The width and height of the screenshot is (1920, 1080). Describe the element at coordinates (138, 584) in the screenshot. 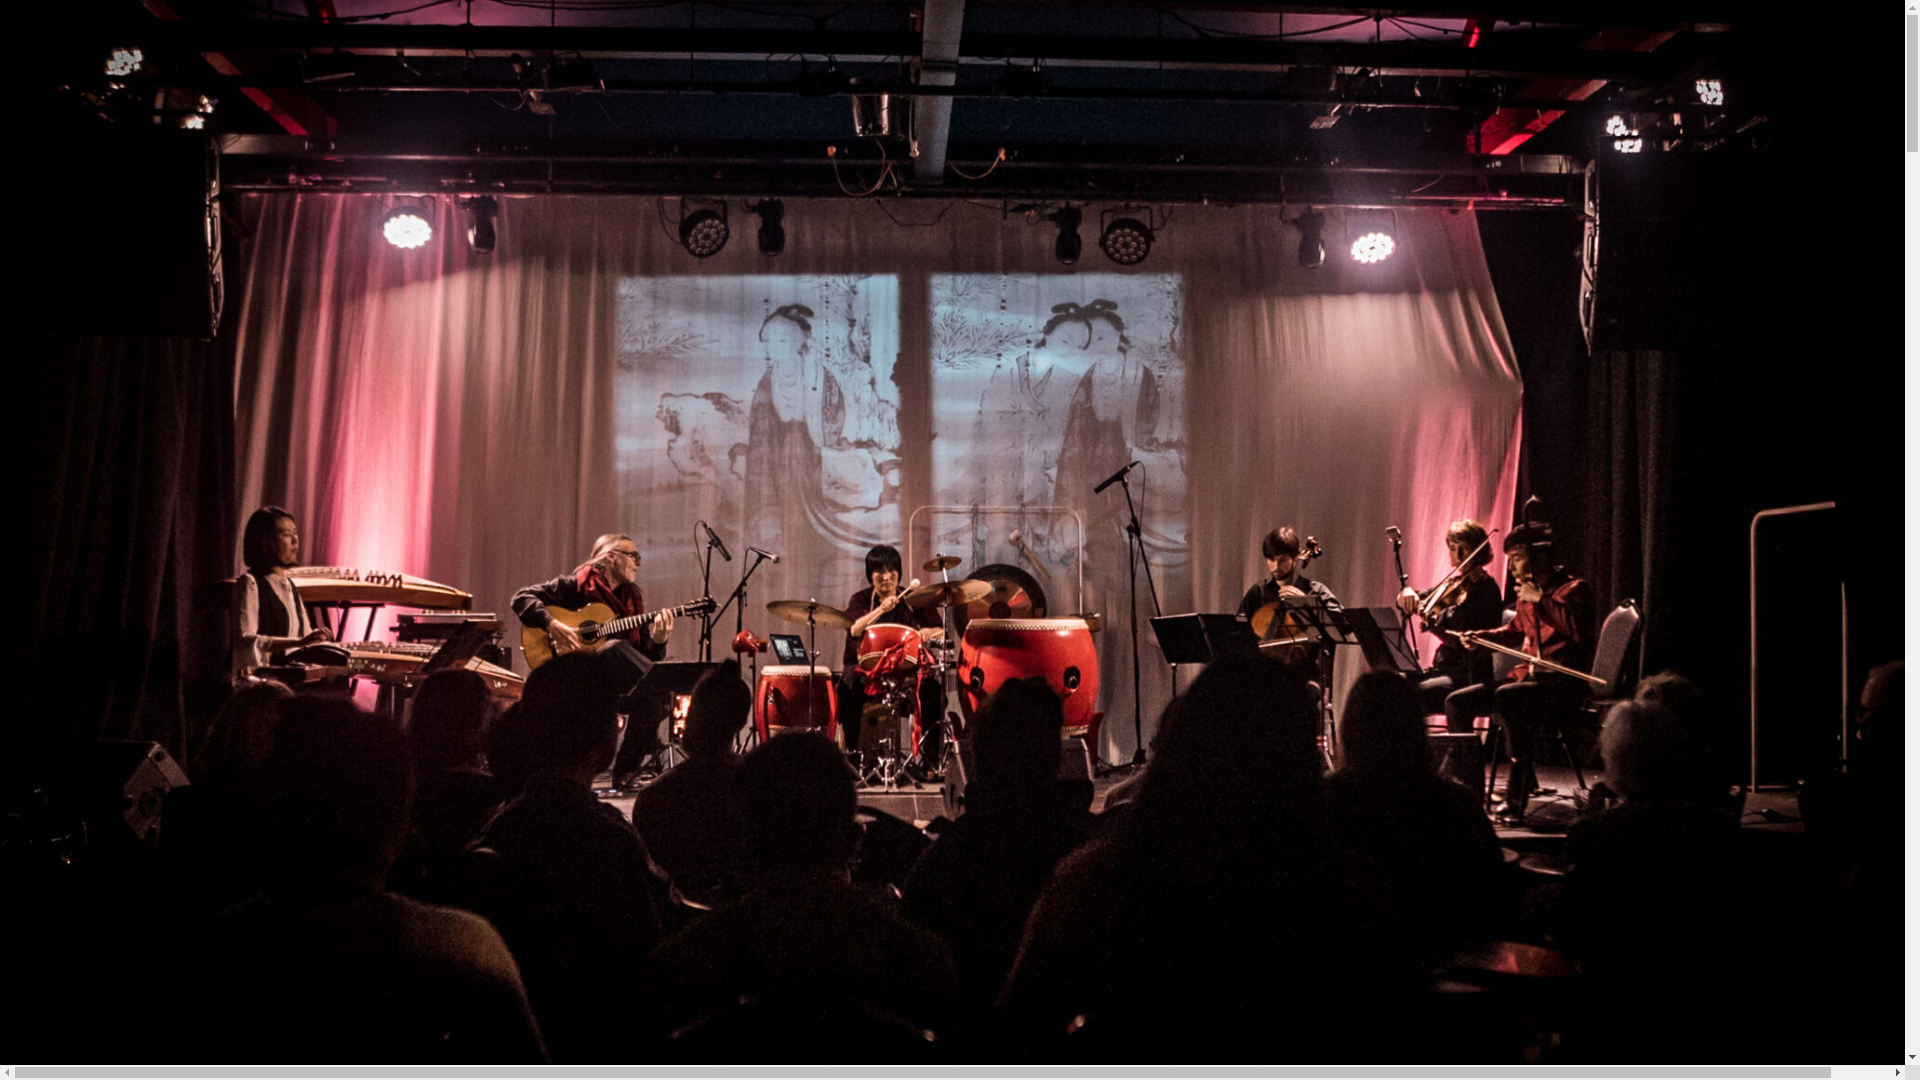

I see `Nexus Arts Gallery` at that location.